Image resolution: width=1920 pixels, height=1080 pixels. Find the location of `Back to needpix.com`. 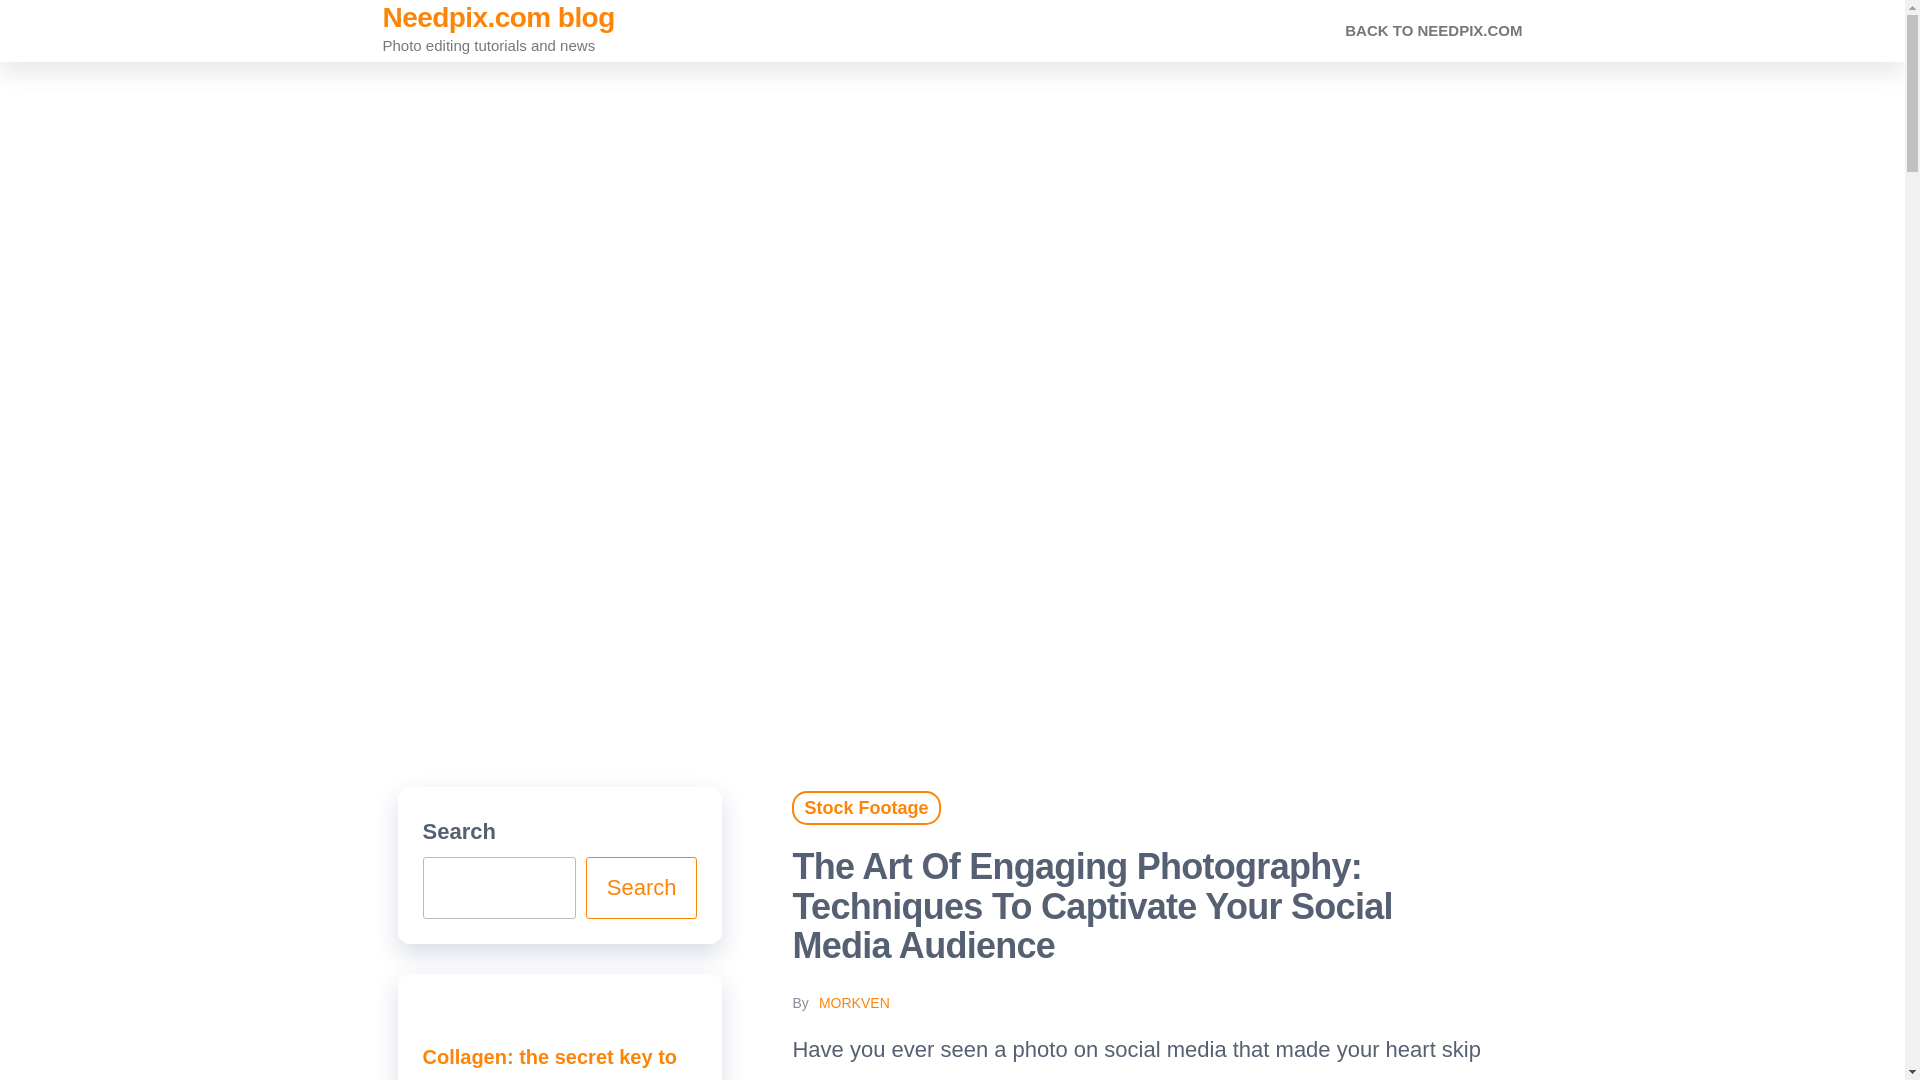

Back to needpix.com is located at coordinates (1434, 30).